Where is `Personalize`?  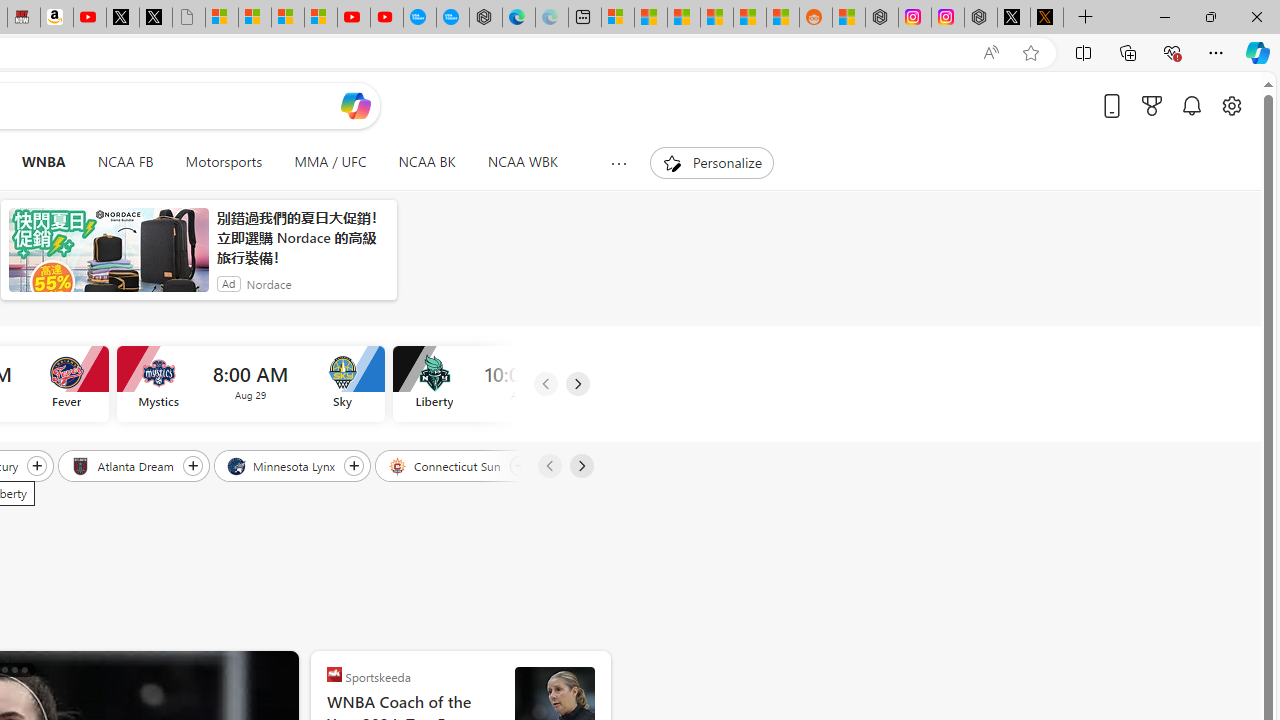
Personalize is located at coordinates (712, 162).